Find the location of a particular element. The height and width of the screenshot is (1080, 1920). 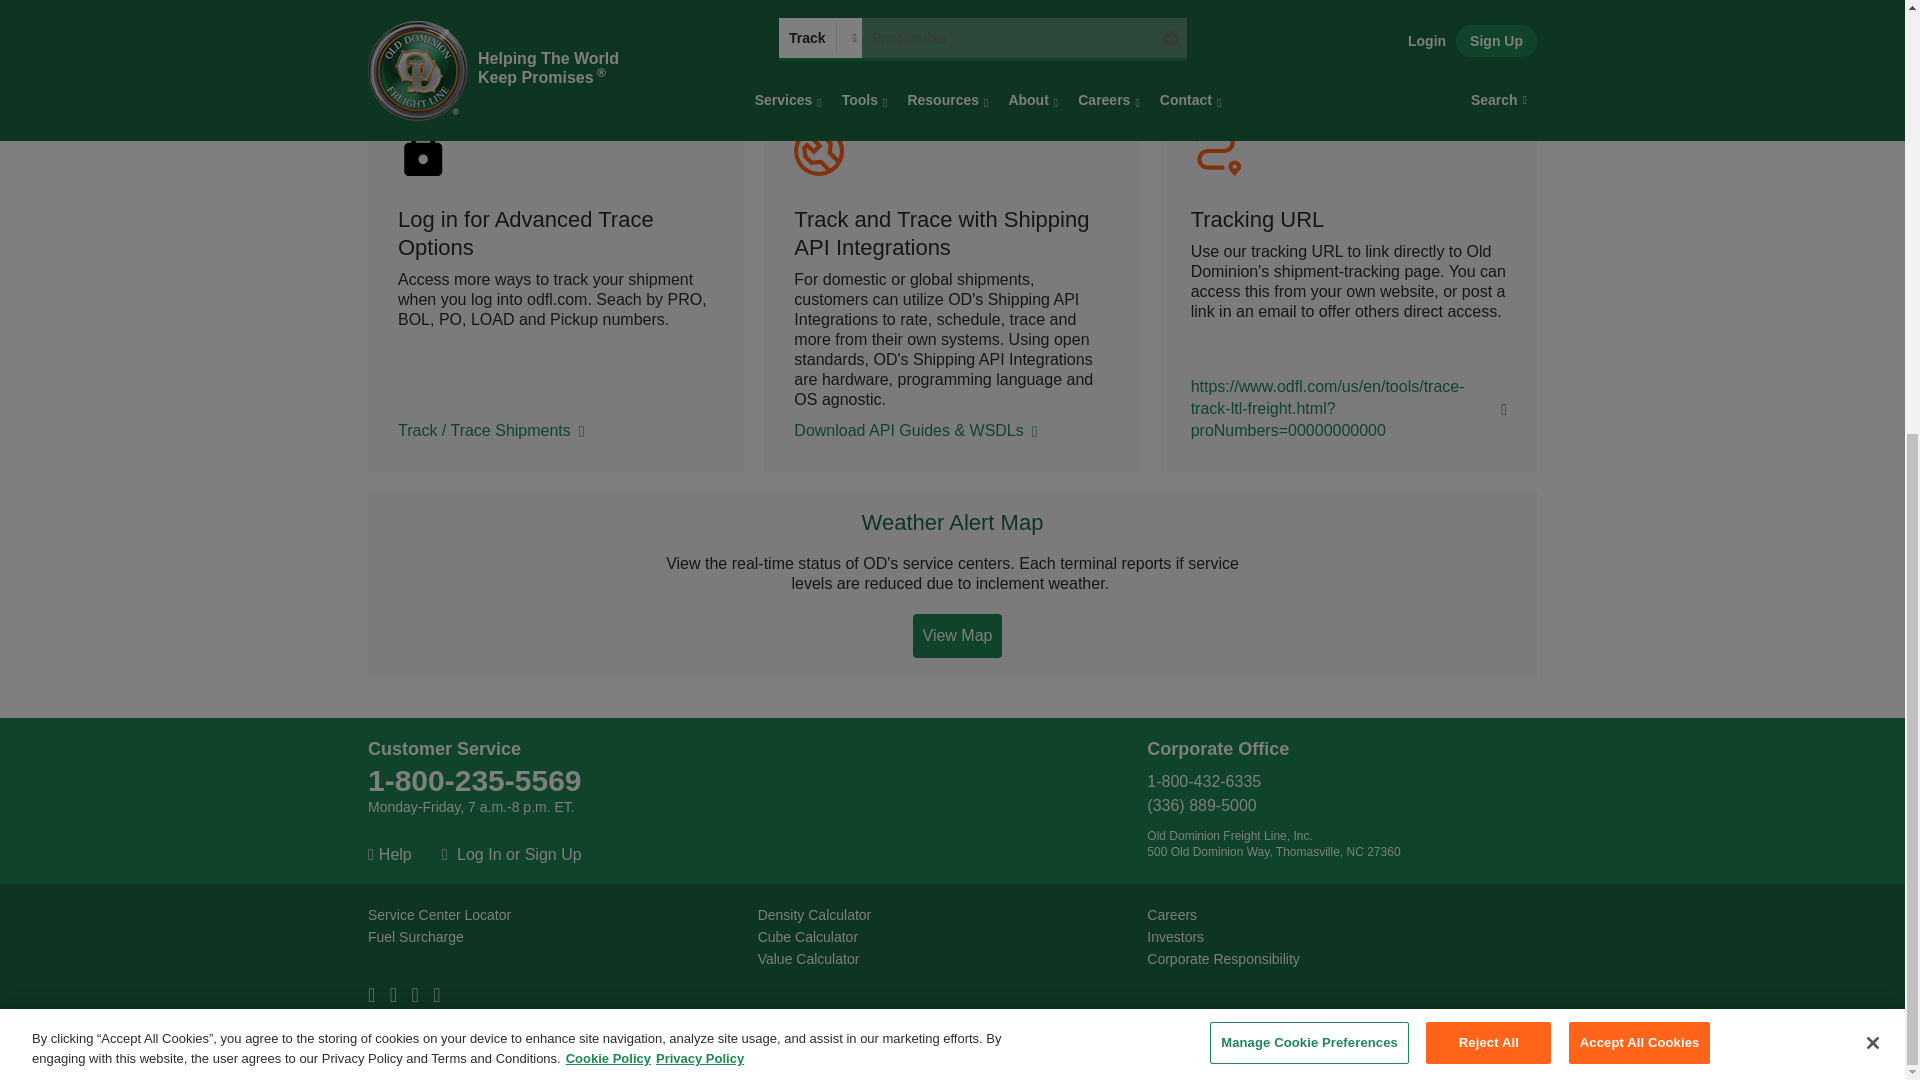

Instagram is located at coordinates (441, 996).